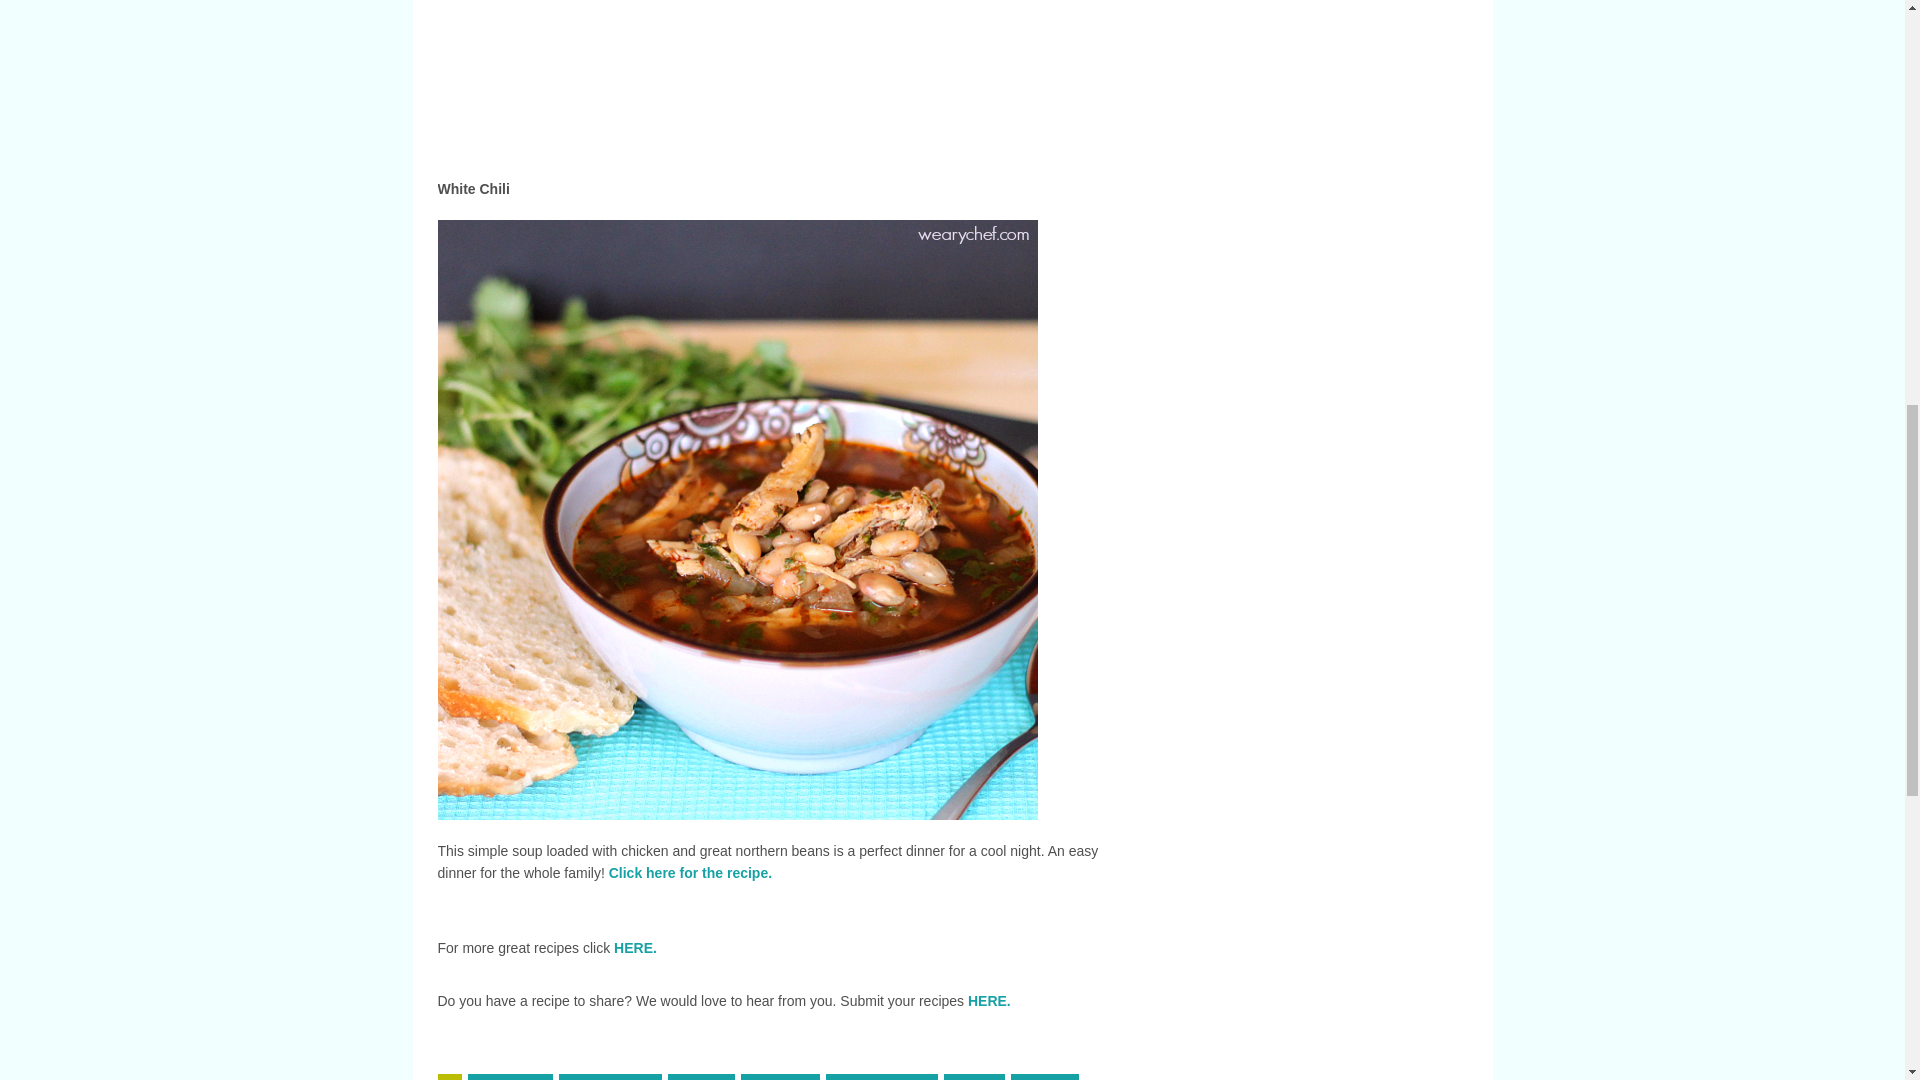 The image size is (1920, 1080). What do you see at coordinates (922, 80) in the screenshot?
I see `Advertisement` at bounding box center [922, 80].